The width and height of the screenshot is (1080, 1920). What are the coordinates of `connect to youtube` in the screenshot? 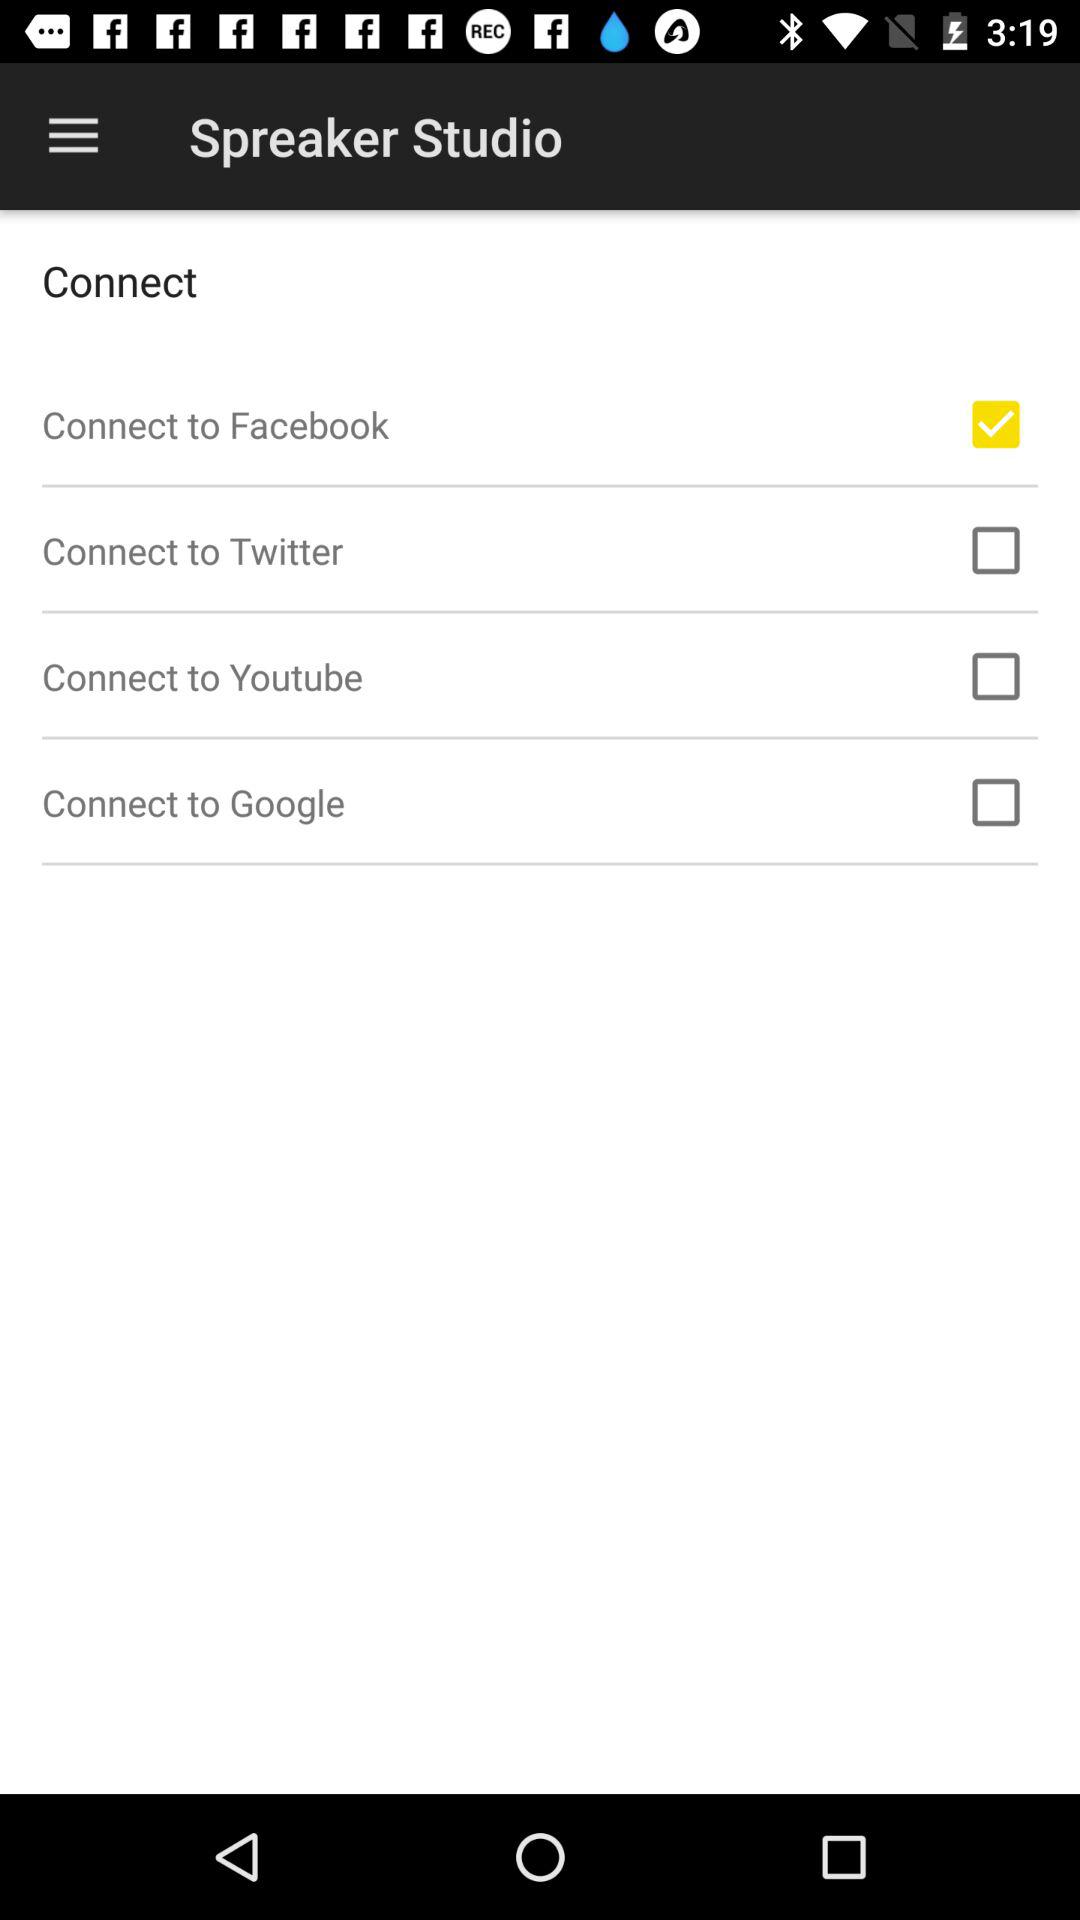 It's located at (996, 676).